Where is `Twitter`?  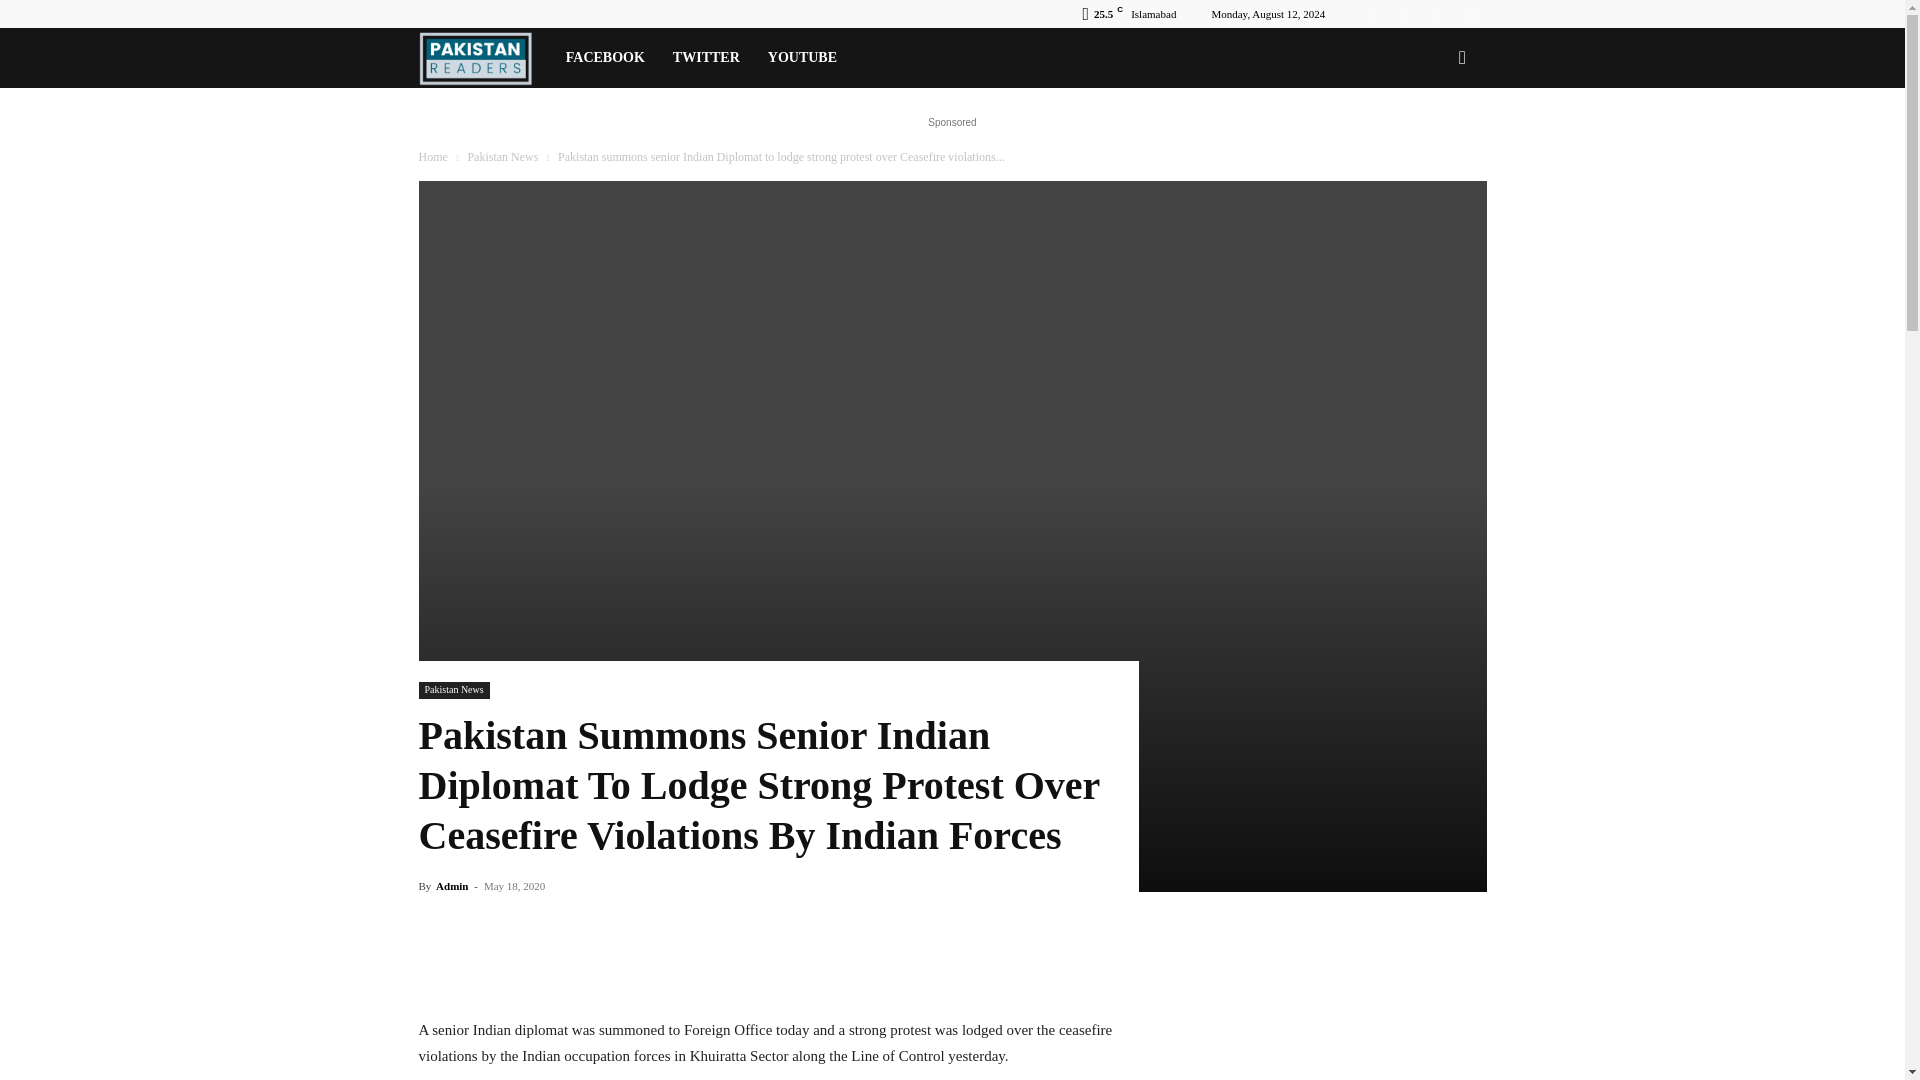
Twitter is located at coordinates (1438, 14).